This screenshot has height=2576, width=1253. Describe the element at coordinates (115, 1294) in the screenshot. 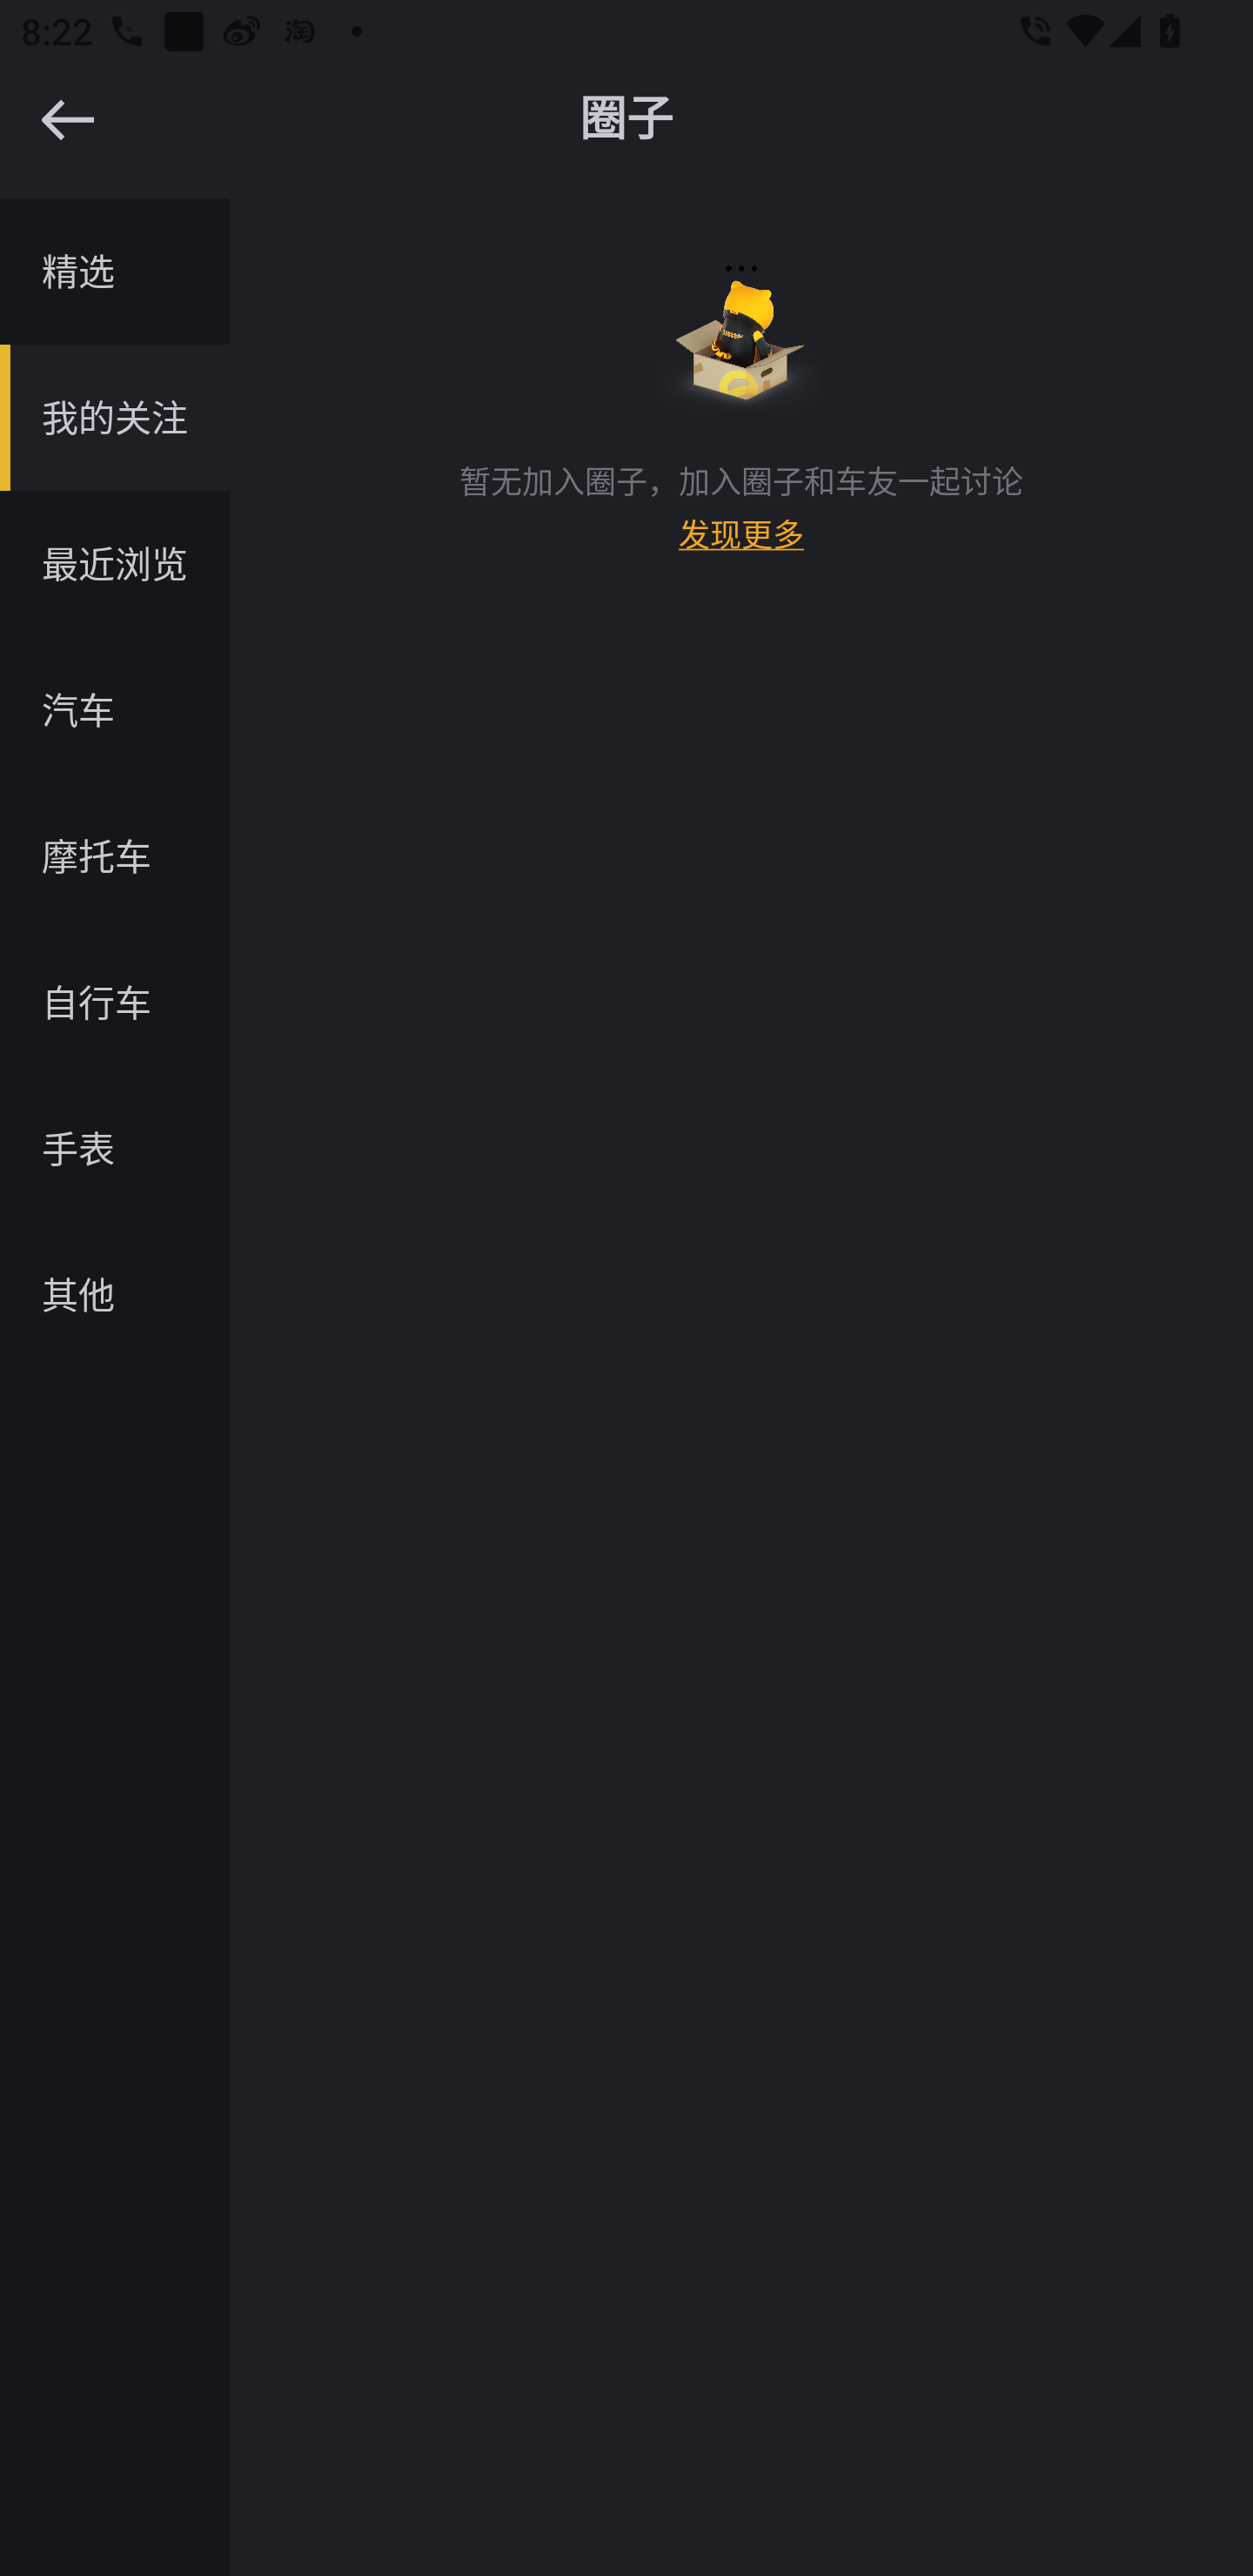

I see `其他` at that location.